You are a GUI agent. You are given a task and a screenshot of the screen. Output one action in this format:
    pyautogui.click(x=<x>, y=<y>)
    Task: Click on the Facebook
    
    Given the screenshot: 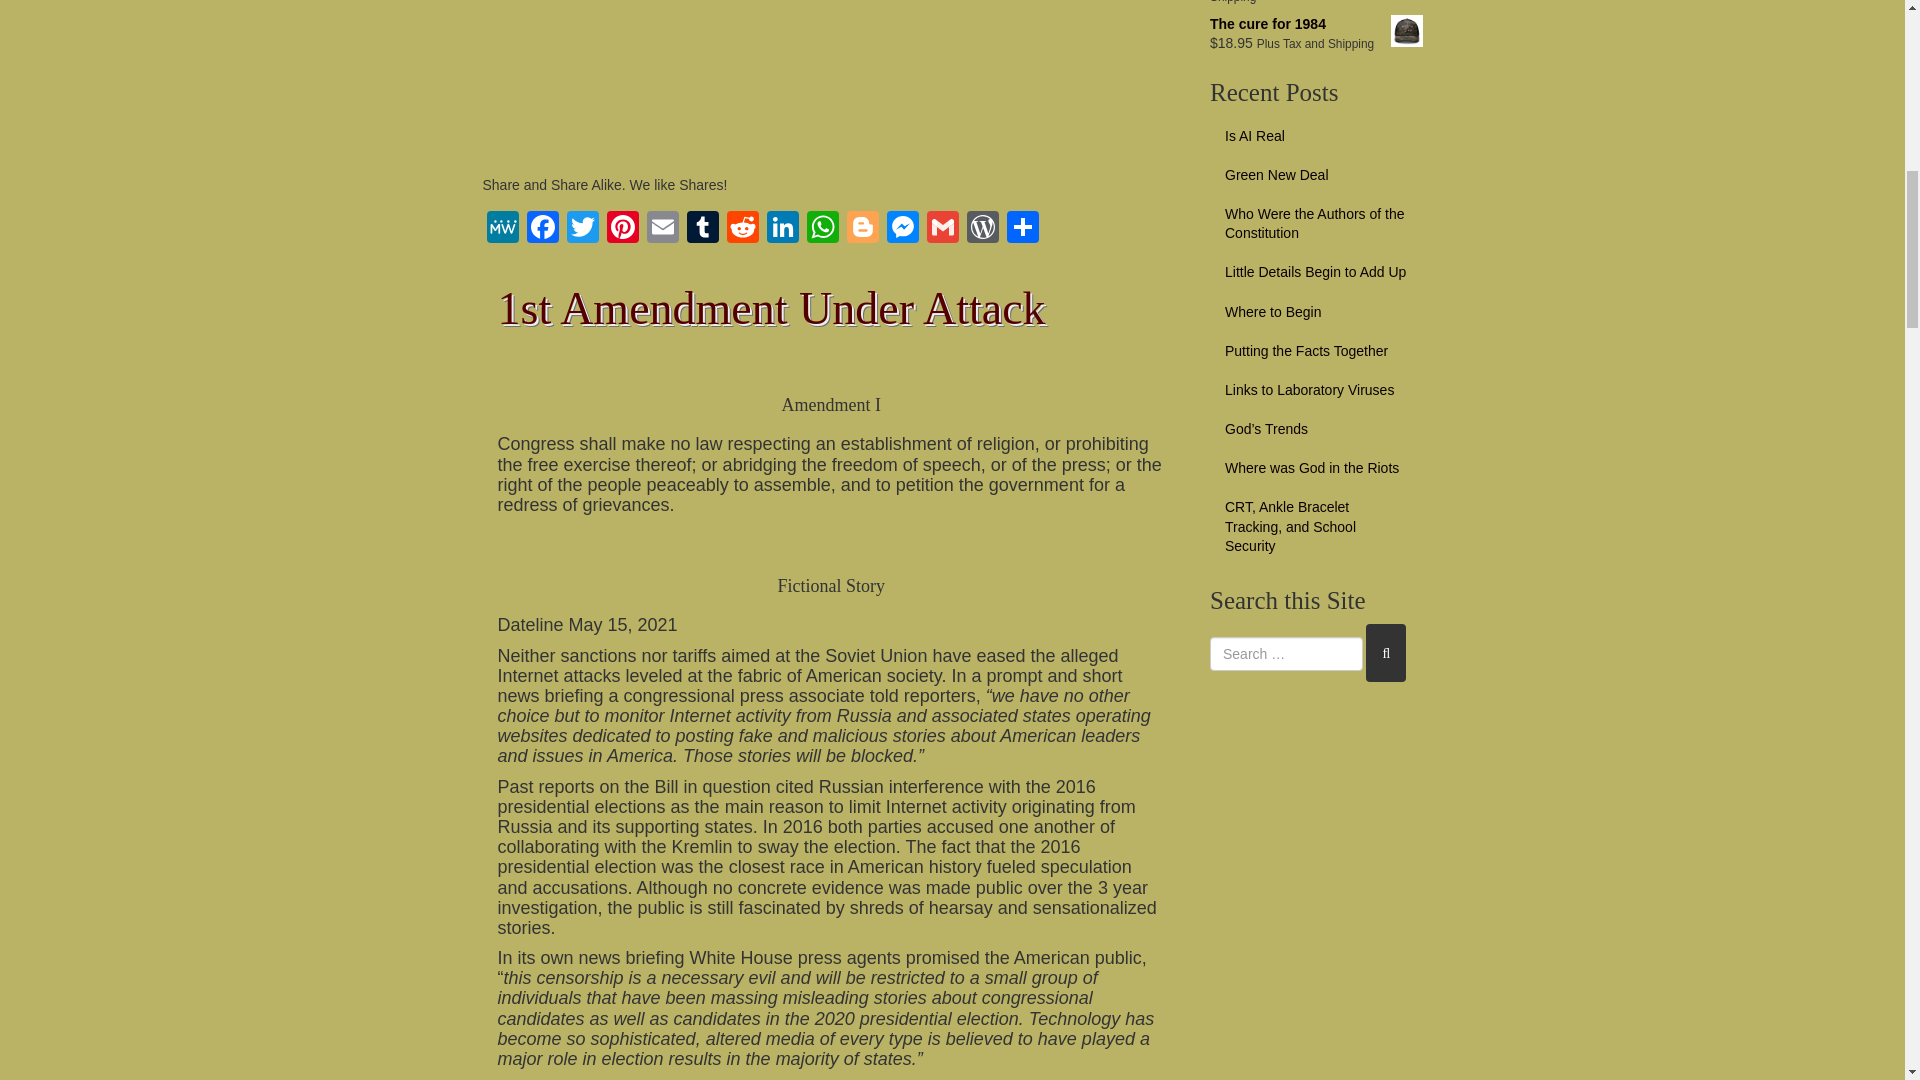 What is the action you would take?
    pyautogui.click(x=542, y=229)
    